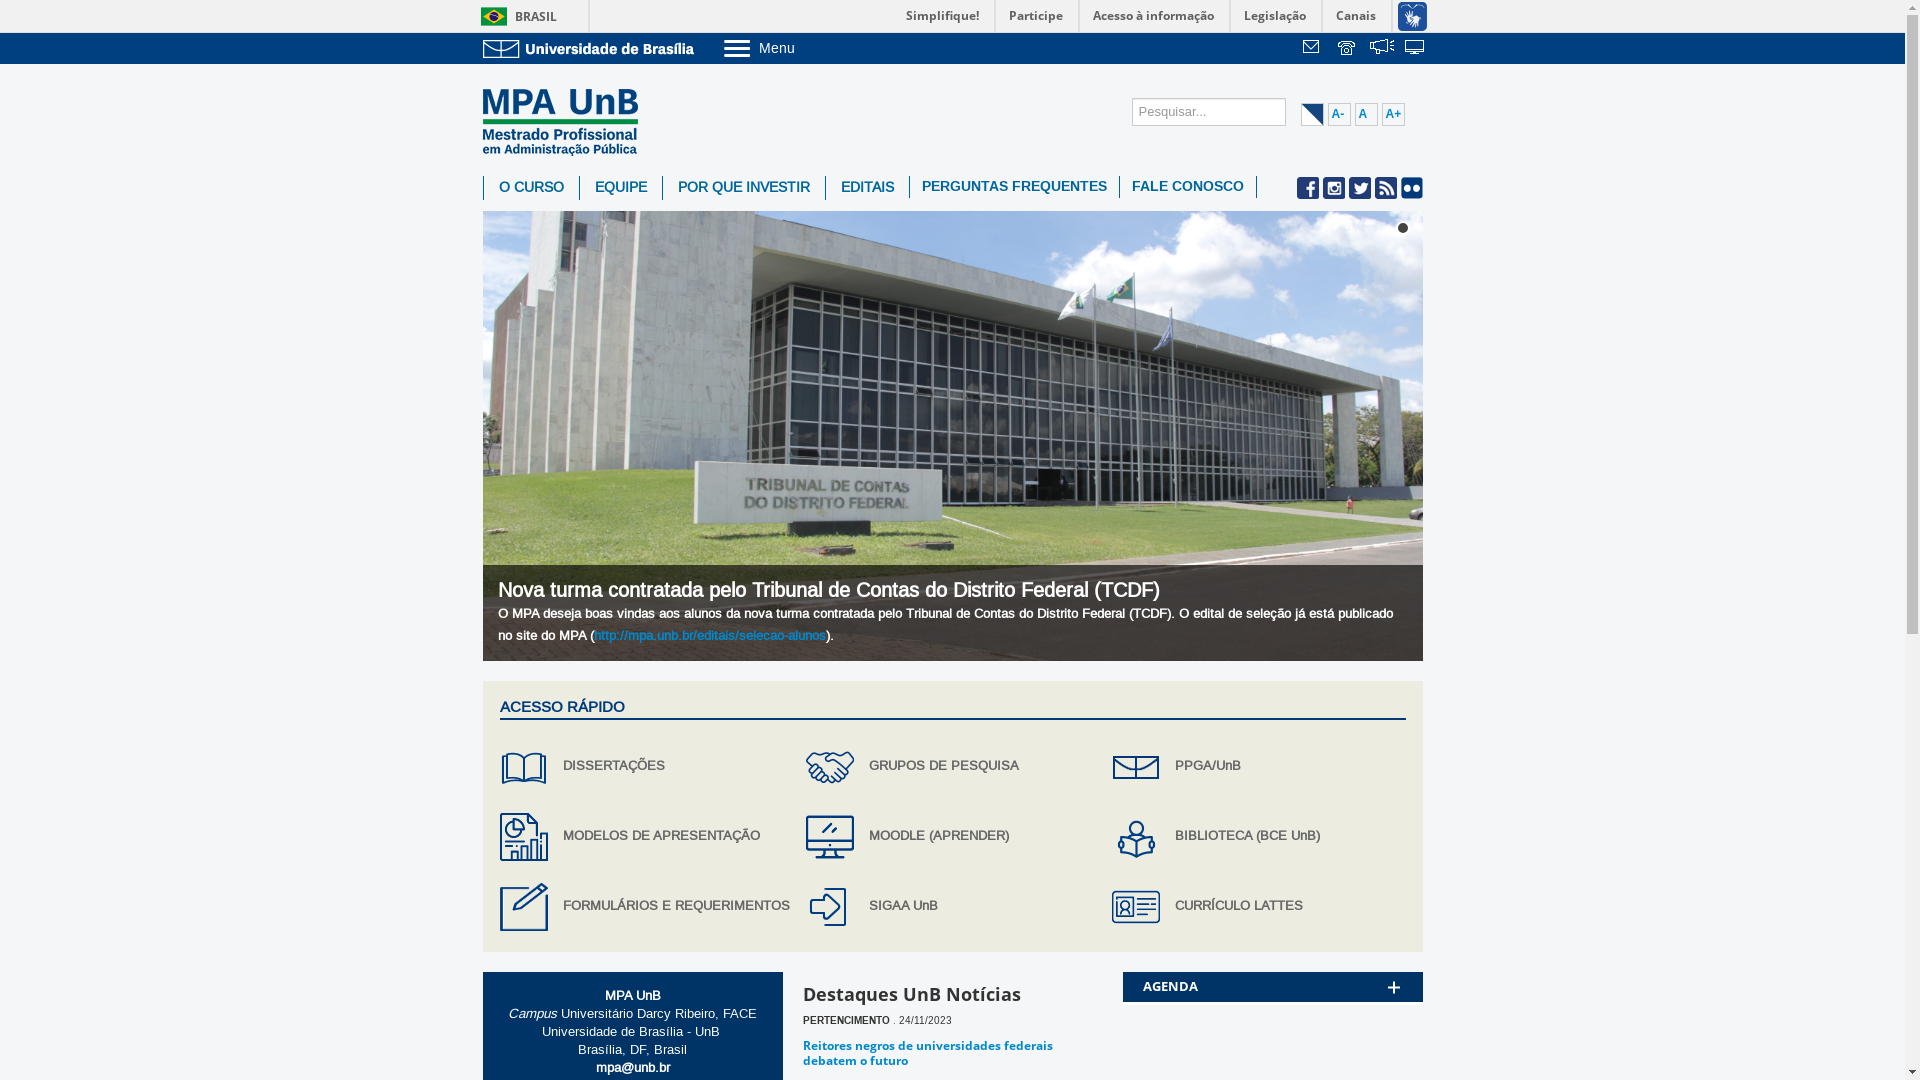 The height and width of the screenshot is (1080, 1920). Describe the element at coordinates (1314, 49) in the screenshot. I see ` ` at that location.